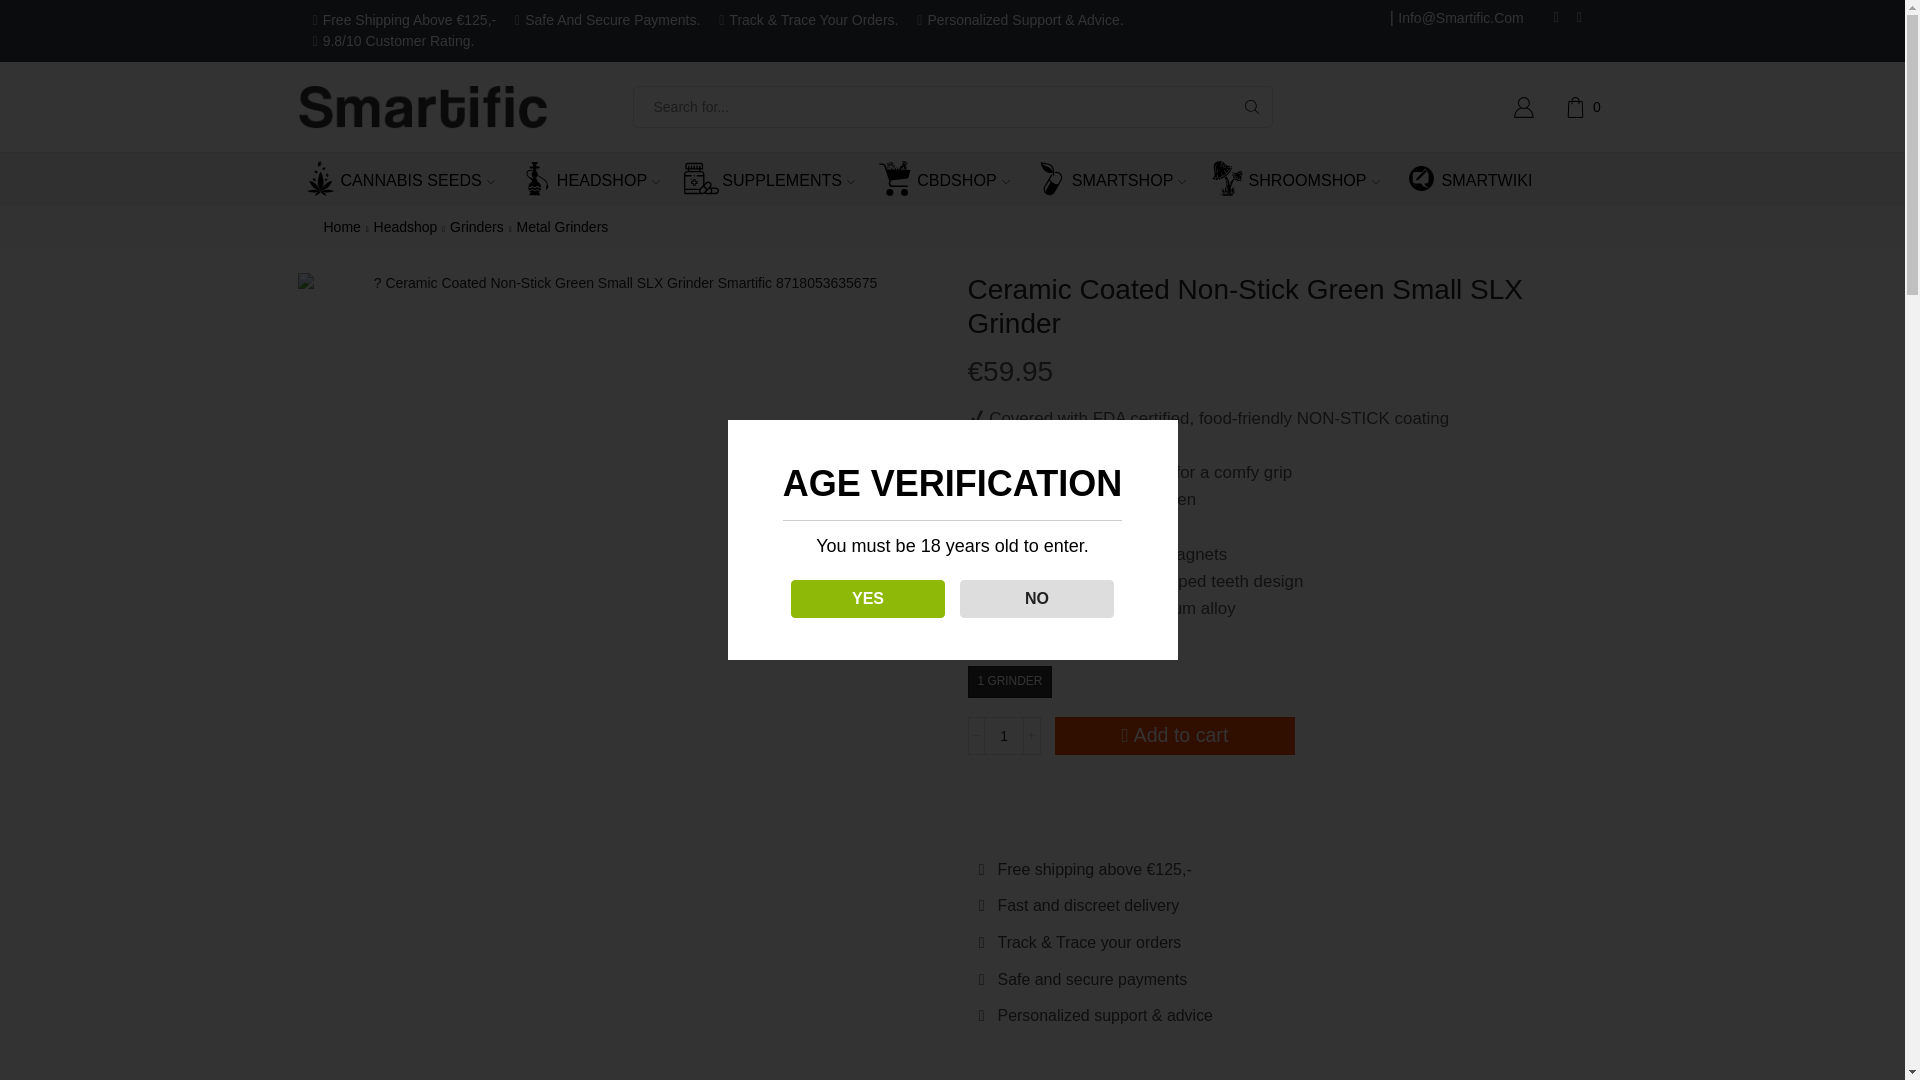 The width and height of the screenshot is (1920, 1080). I want to click on SHROOMSHOP, so click(1306, 180).